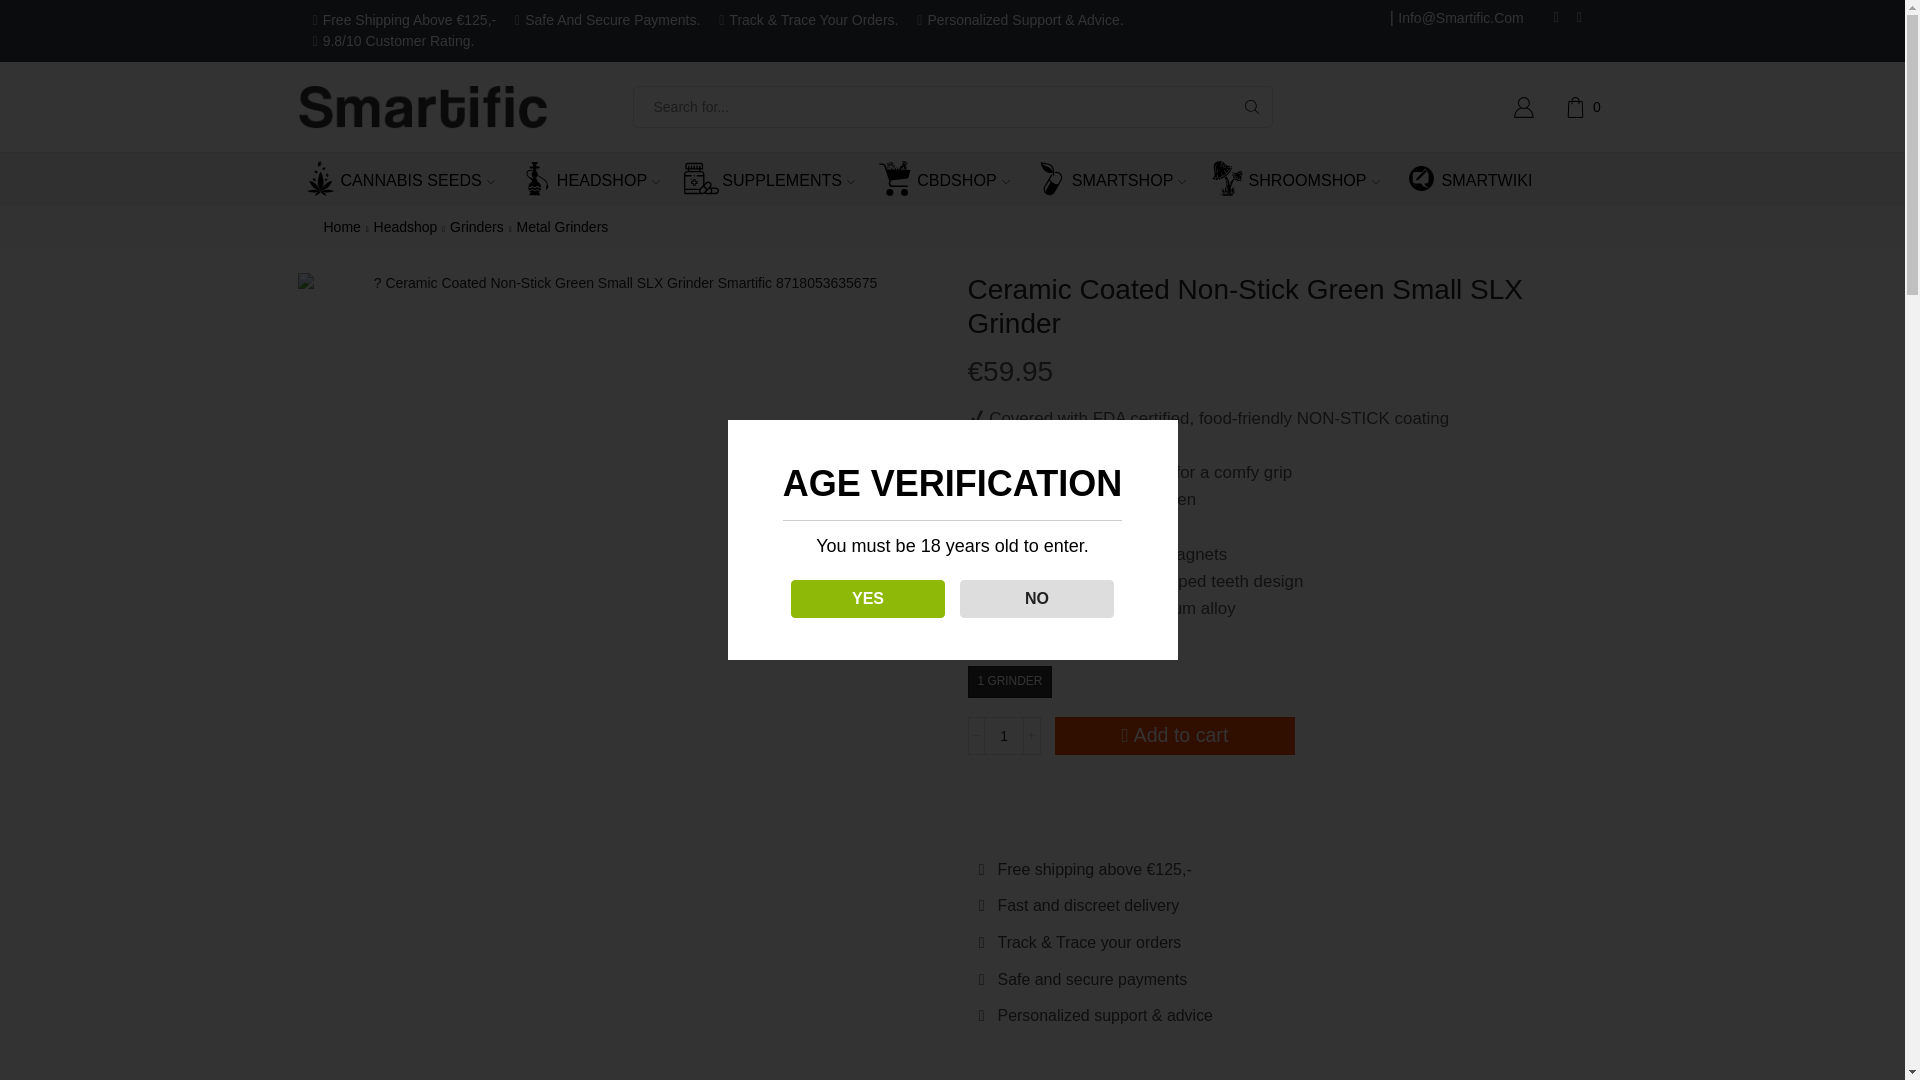 The width and height of the screenshot is (1920, 1080). I want to click on SHROOMSHOP, so click(1306, 180).